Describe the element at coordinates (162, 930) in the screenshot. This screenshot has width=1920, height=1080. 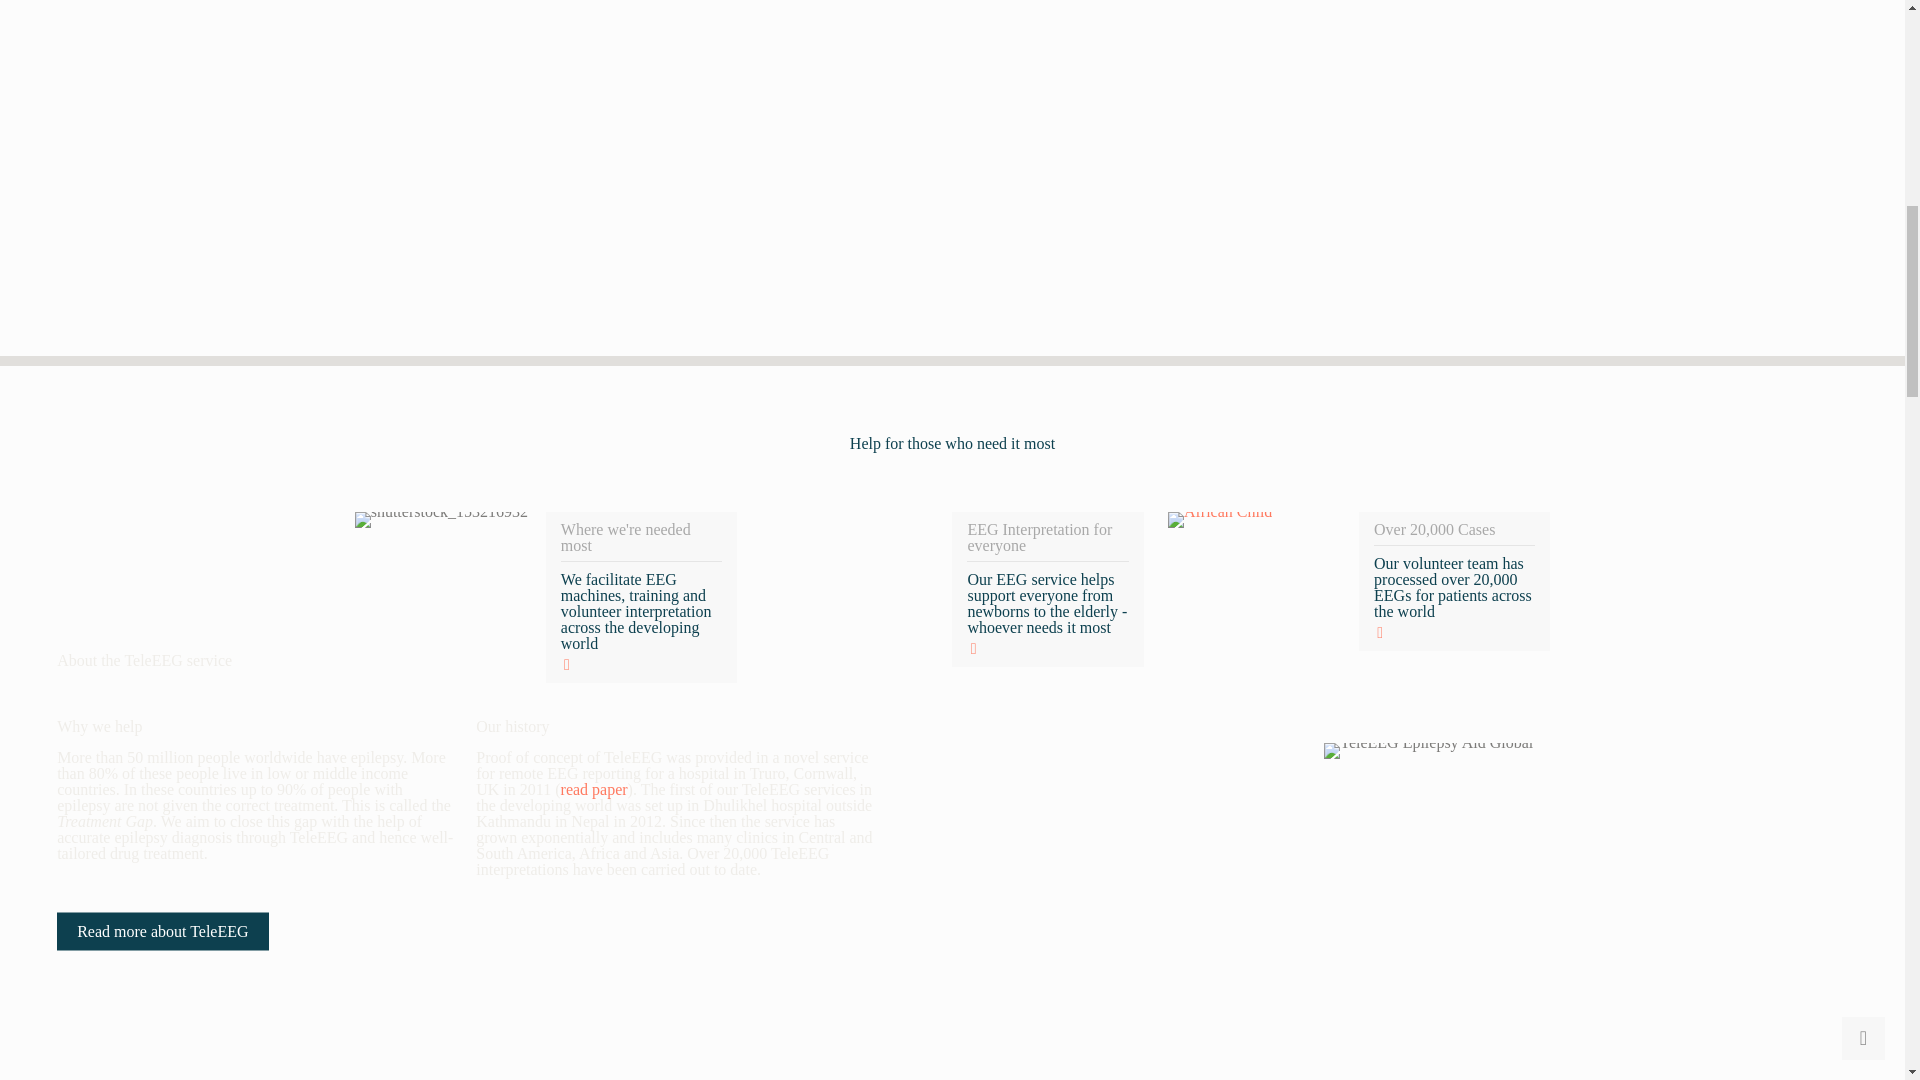
I see `Read more about TeleEEG` at that location.